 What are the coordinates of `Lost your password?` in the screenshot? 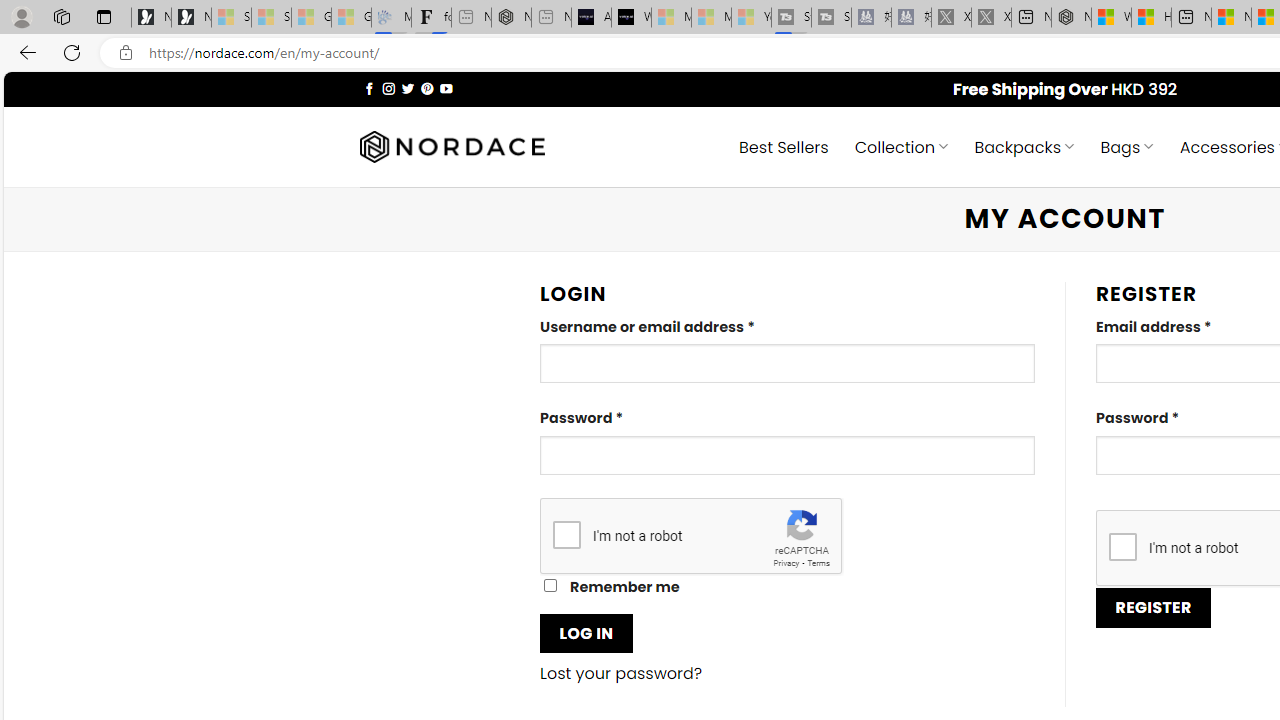 It's located at (621, 674).